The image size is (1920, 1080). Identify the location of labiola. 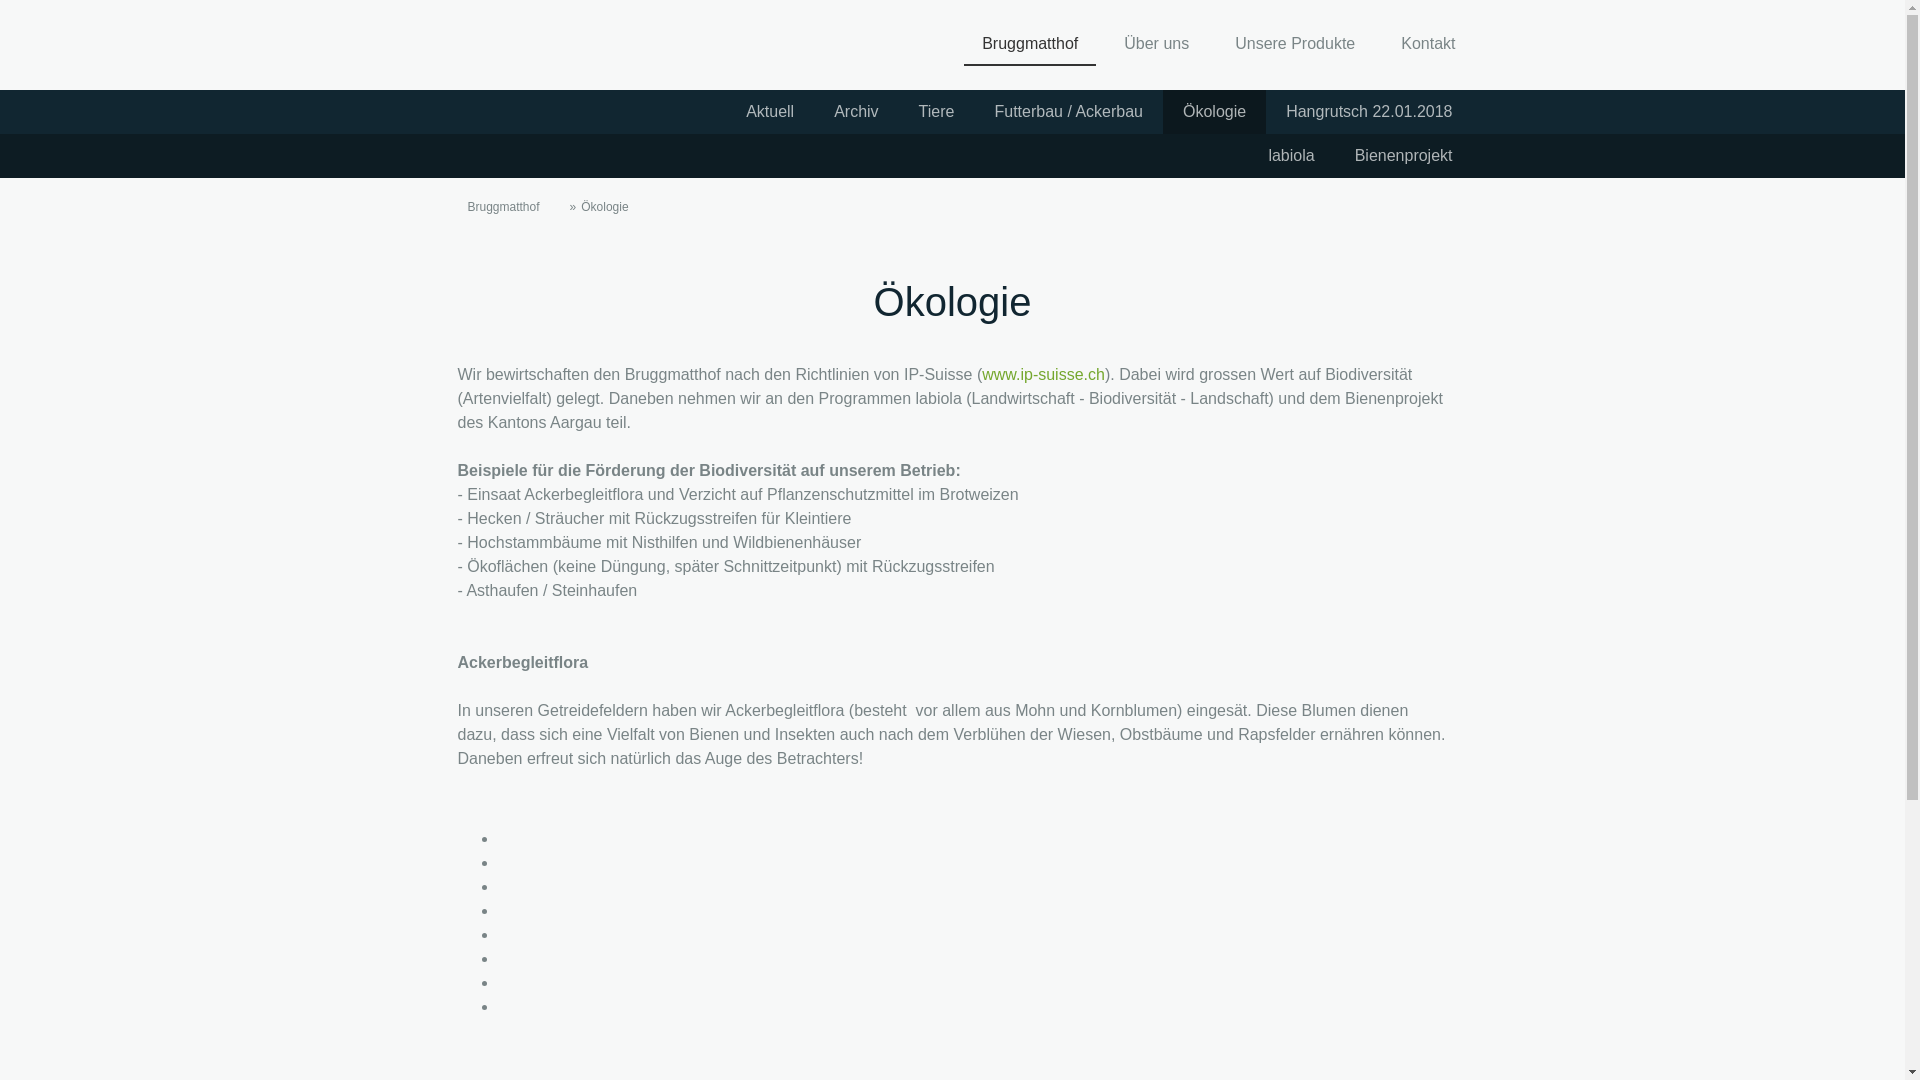
(1291, 156).